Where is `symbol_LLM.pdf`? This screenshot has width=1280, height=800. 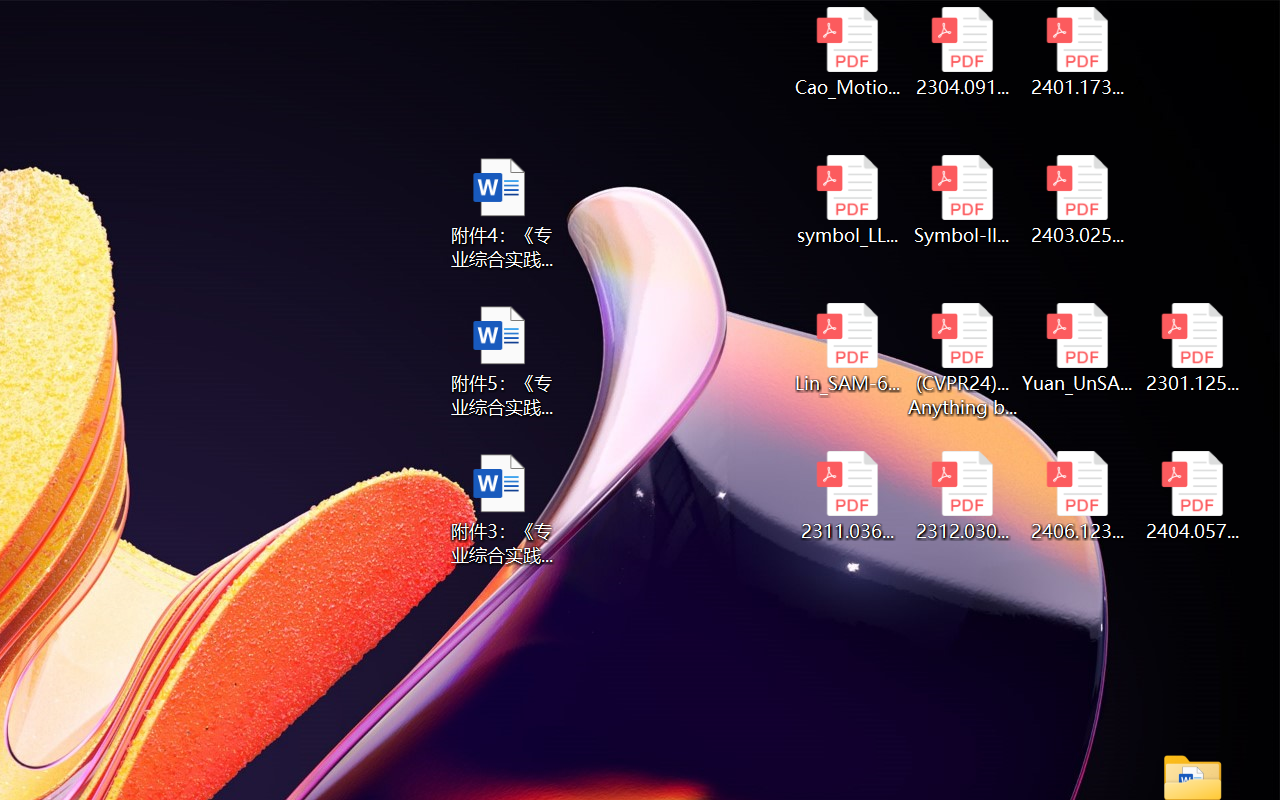 symbol_LLM.pdf is located at coordinates (846, 200).